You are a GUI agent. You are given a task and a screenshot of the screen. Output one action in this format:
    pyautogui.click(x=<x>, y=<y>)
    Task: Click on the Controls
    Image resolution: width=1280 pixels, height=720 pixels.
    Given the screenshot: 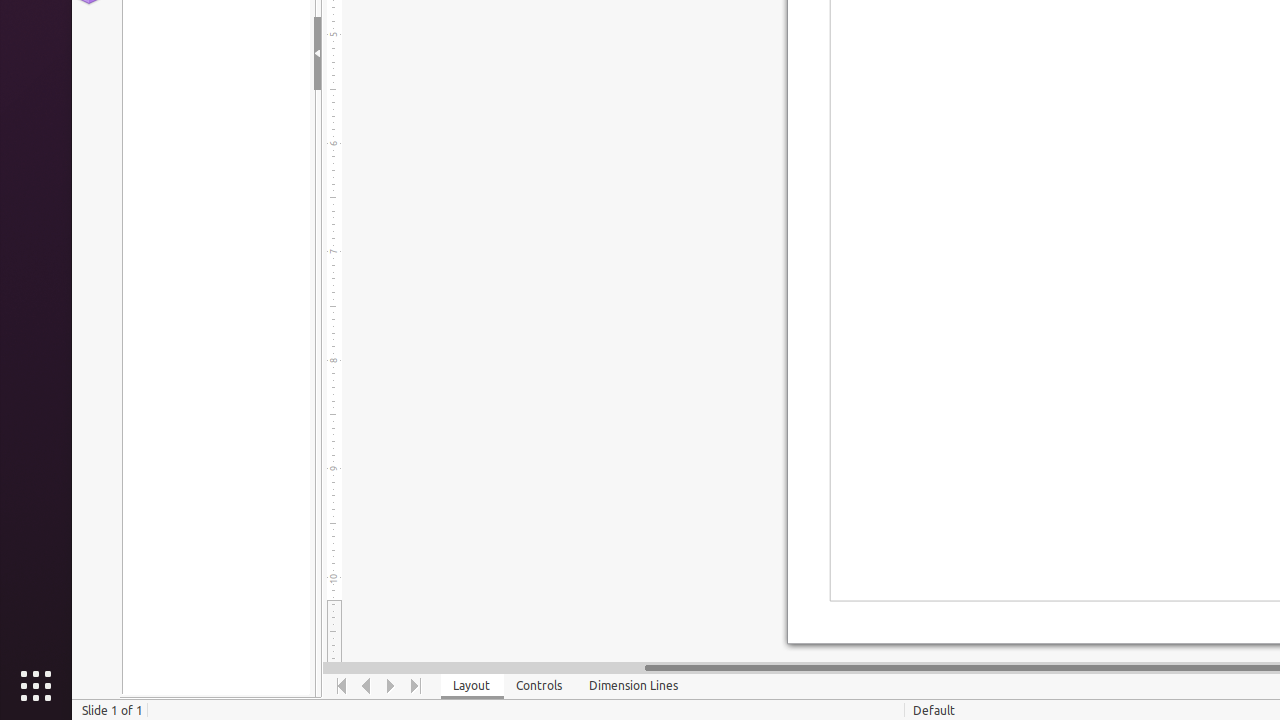 What is the action you would take?
    pyautogui.click(x=540, y=686)
    